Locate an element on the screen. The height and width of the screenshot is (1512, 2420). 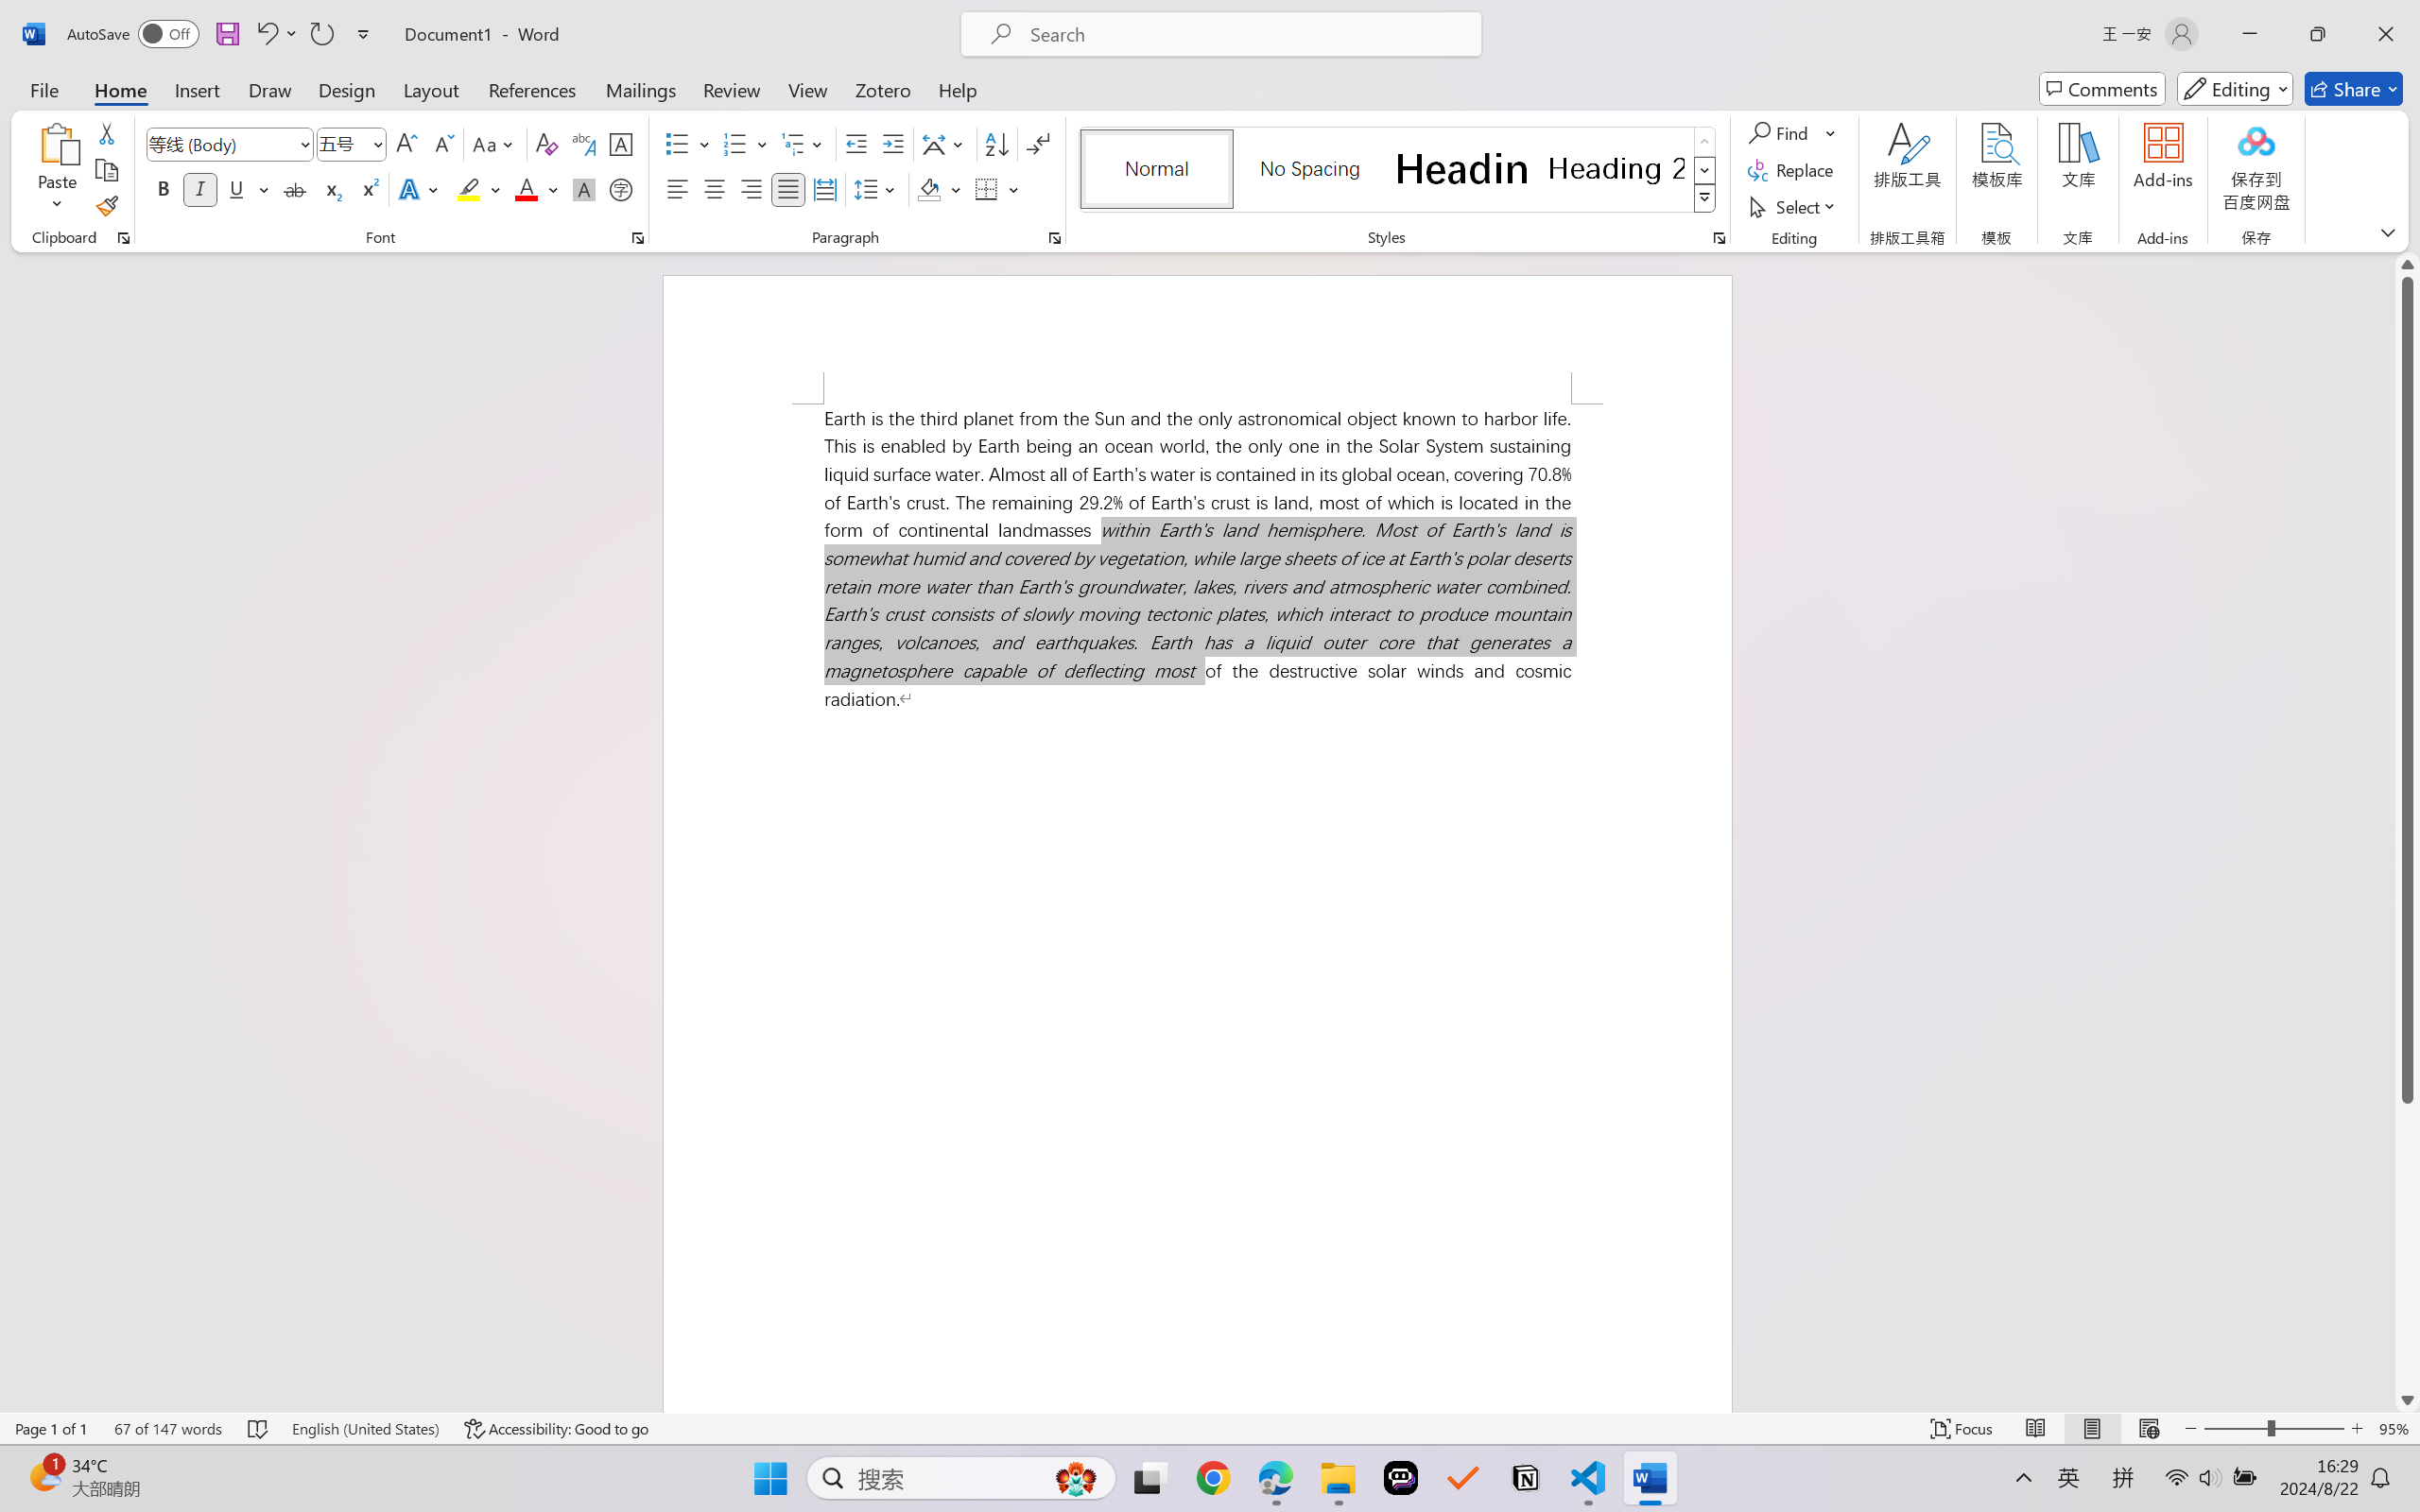
Font... is located at coordinates (637, 238).